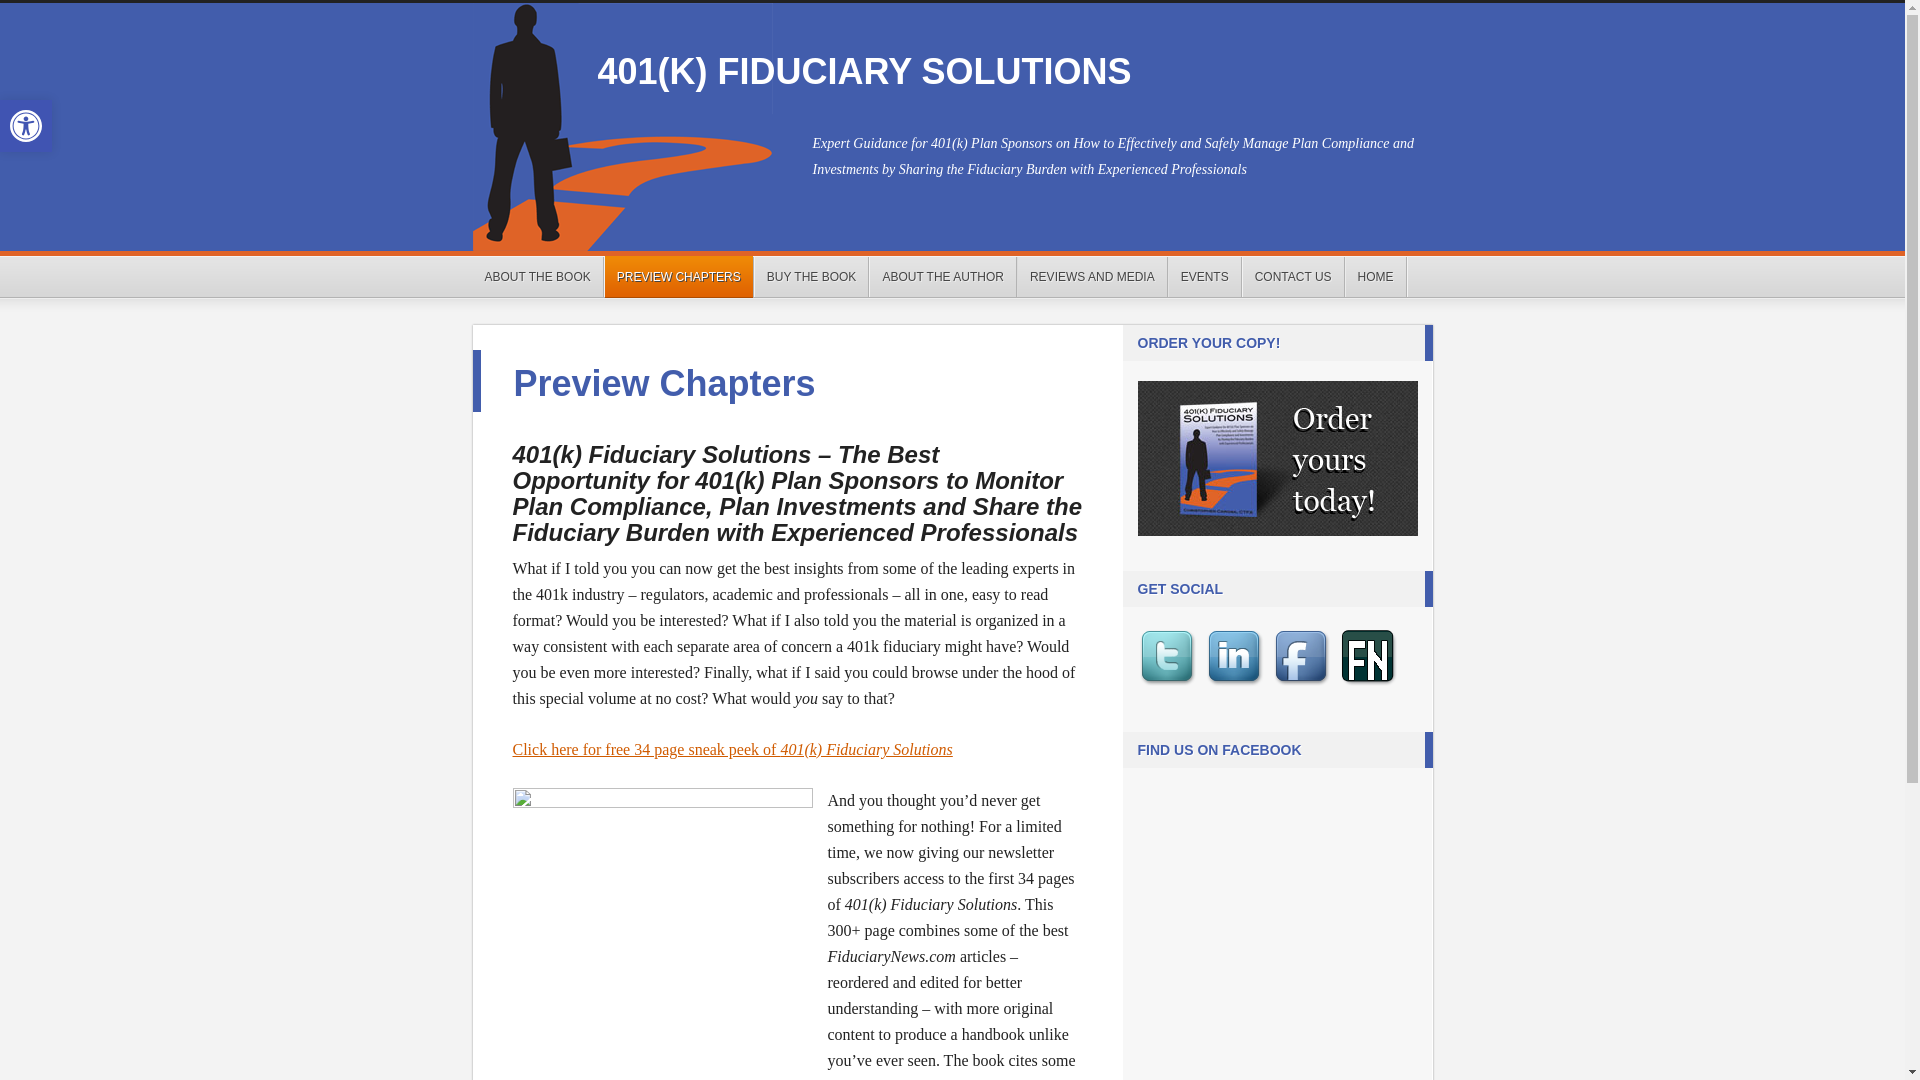 This screenshot has width=1920, height=1080. What do you see at coordinates (537, 277) in the screenshot?
I see `ABOUT THE BOOK` at bounding box center [537, 277].